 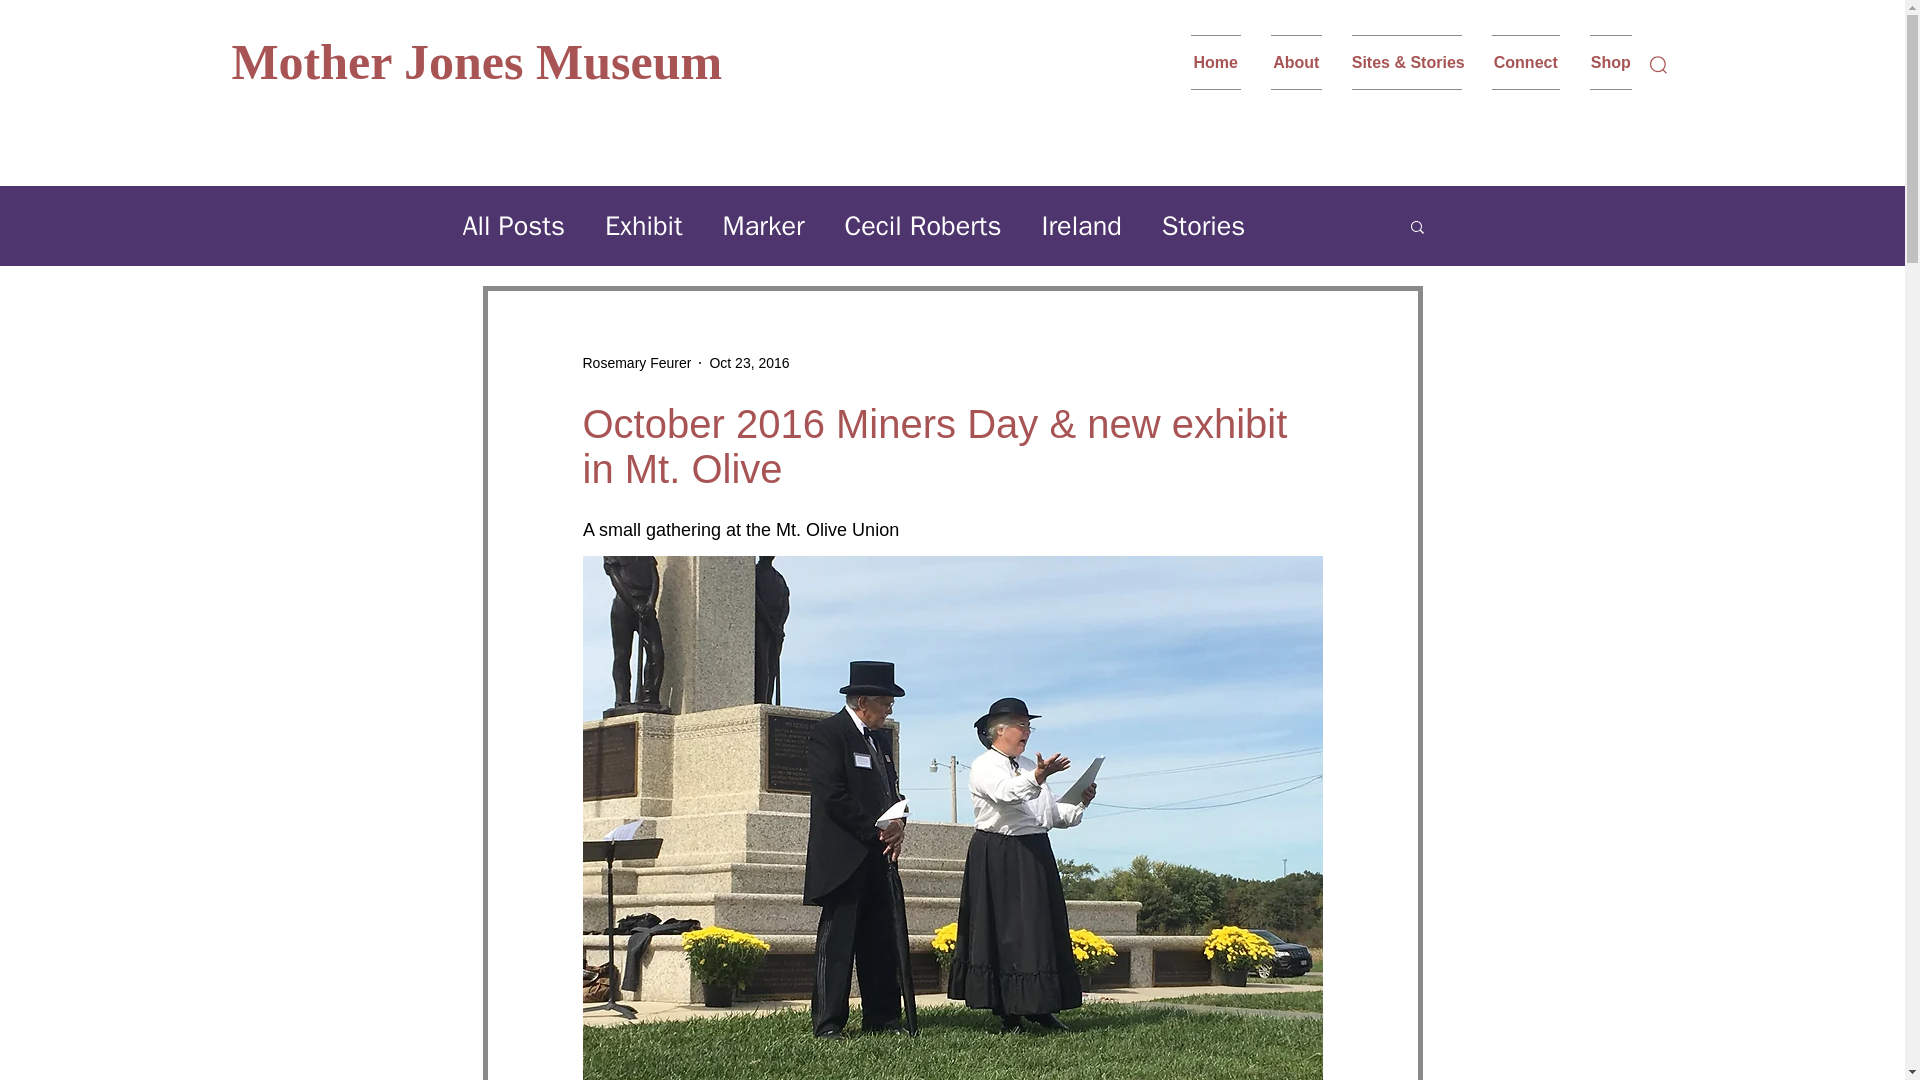 What do you see at coordinates (513, 226) in the screenshot?
I see `All Posts` at bounding box center [513, 226].